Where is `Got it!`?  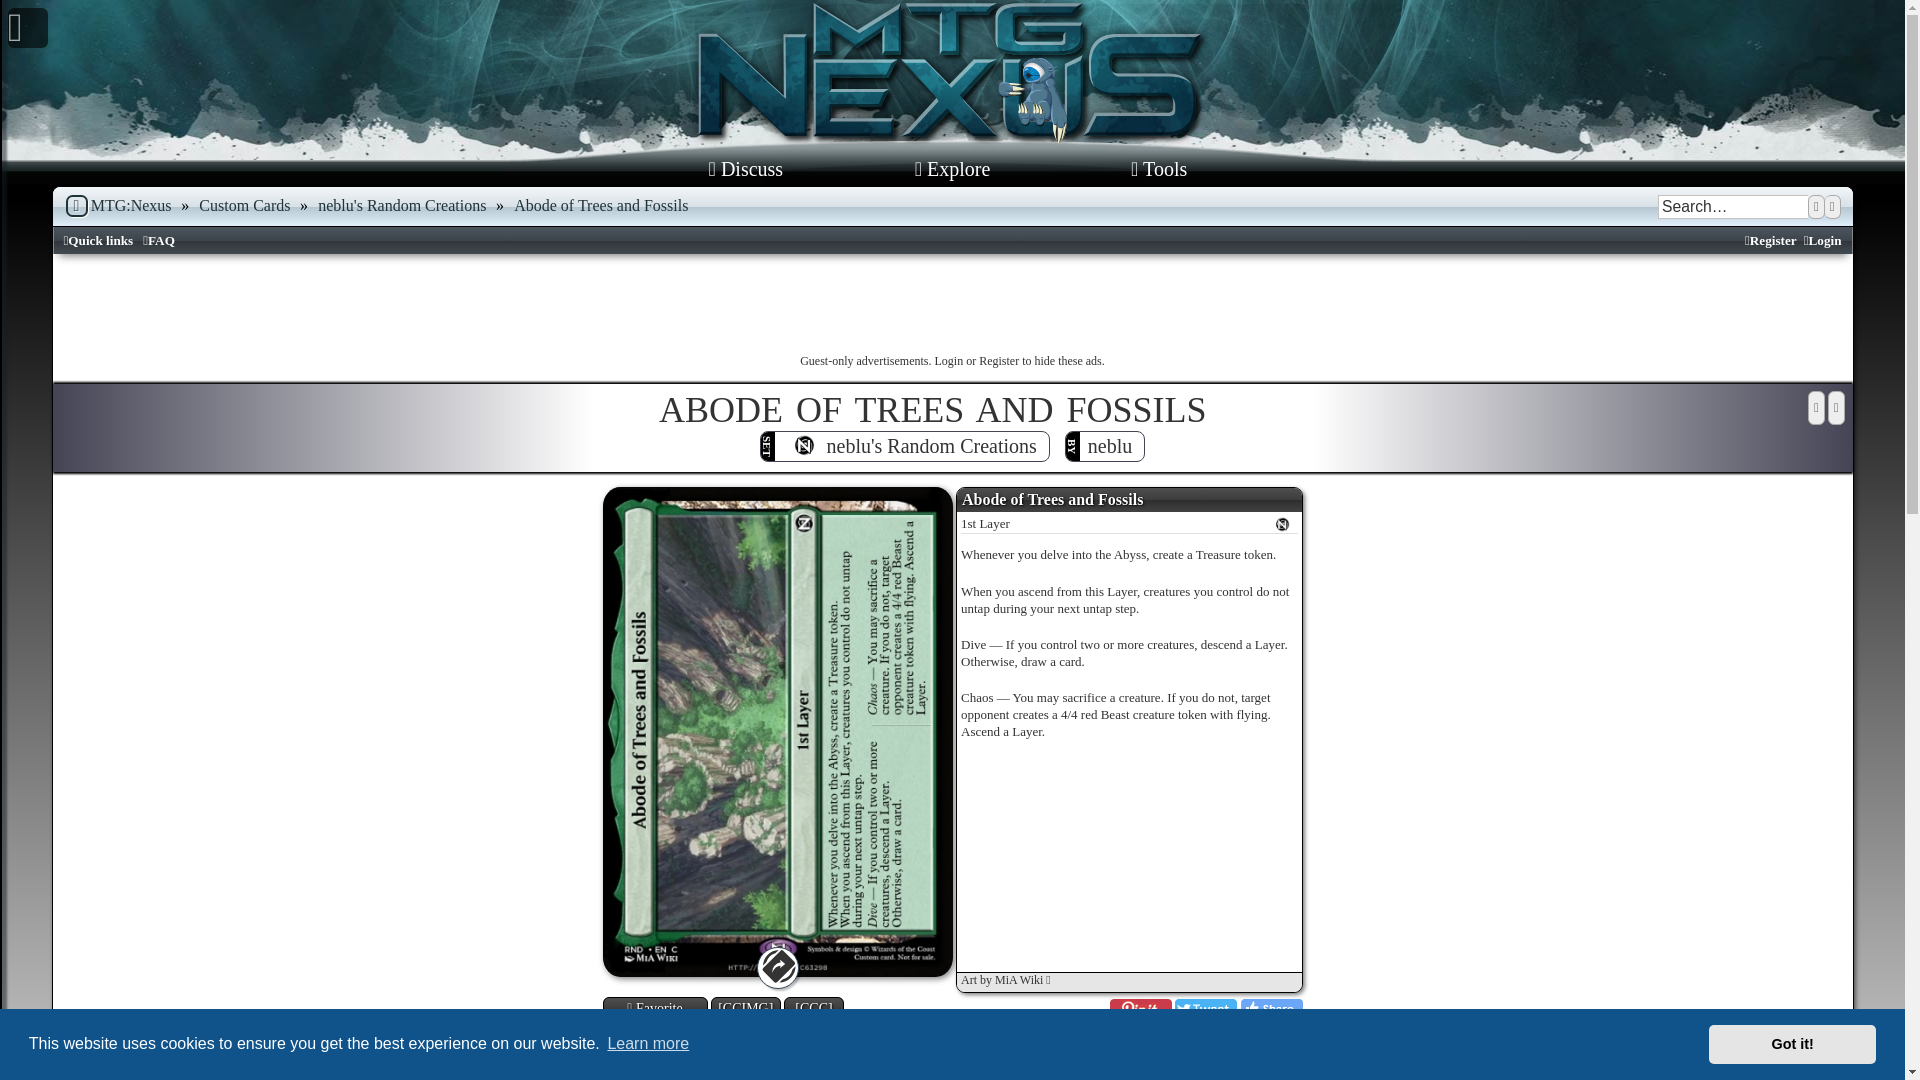
Got it! is located at coordinates (1792, 1043).